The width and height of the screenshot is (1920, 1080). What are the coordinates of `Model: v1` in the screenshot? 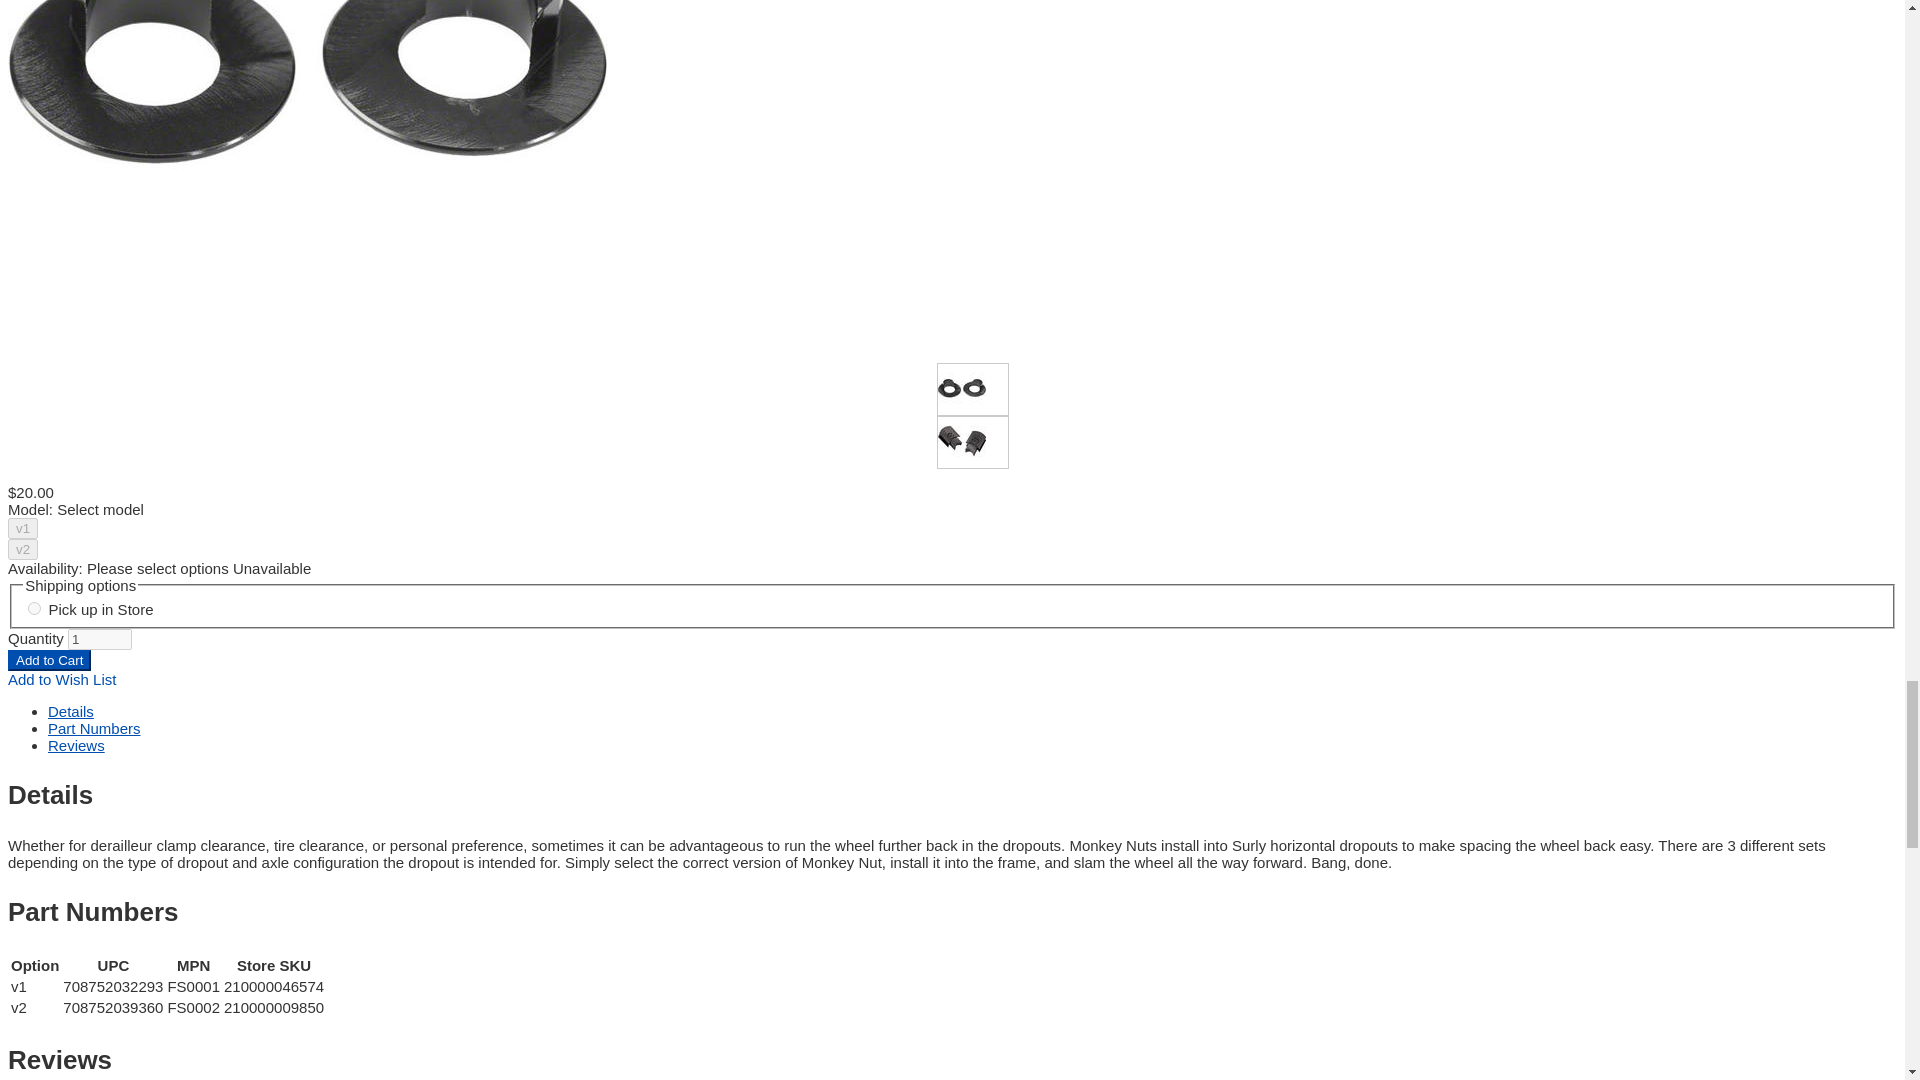 It's located at (962, 387).